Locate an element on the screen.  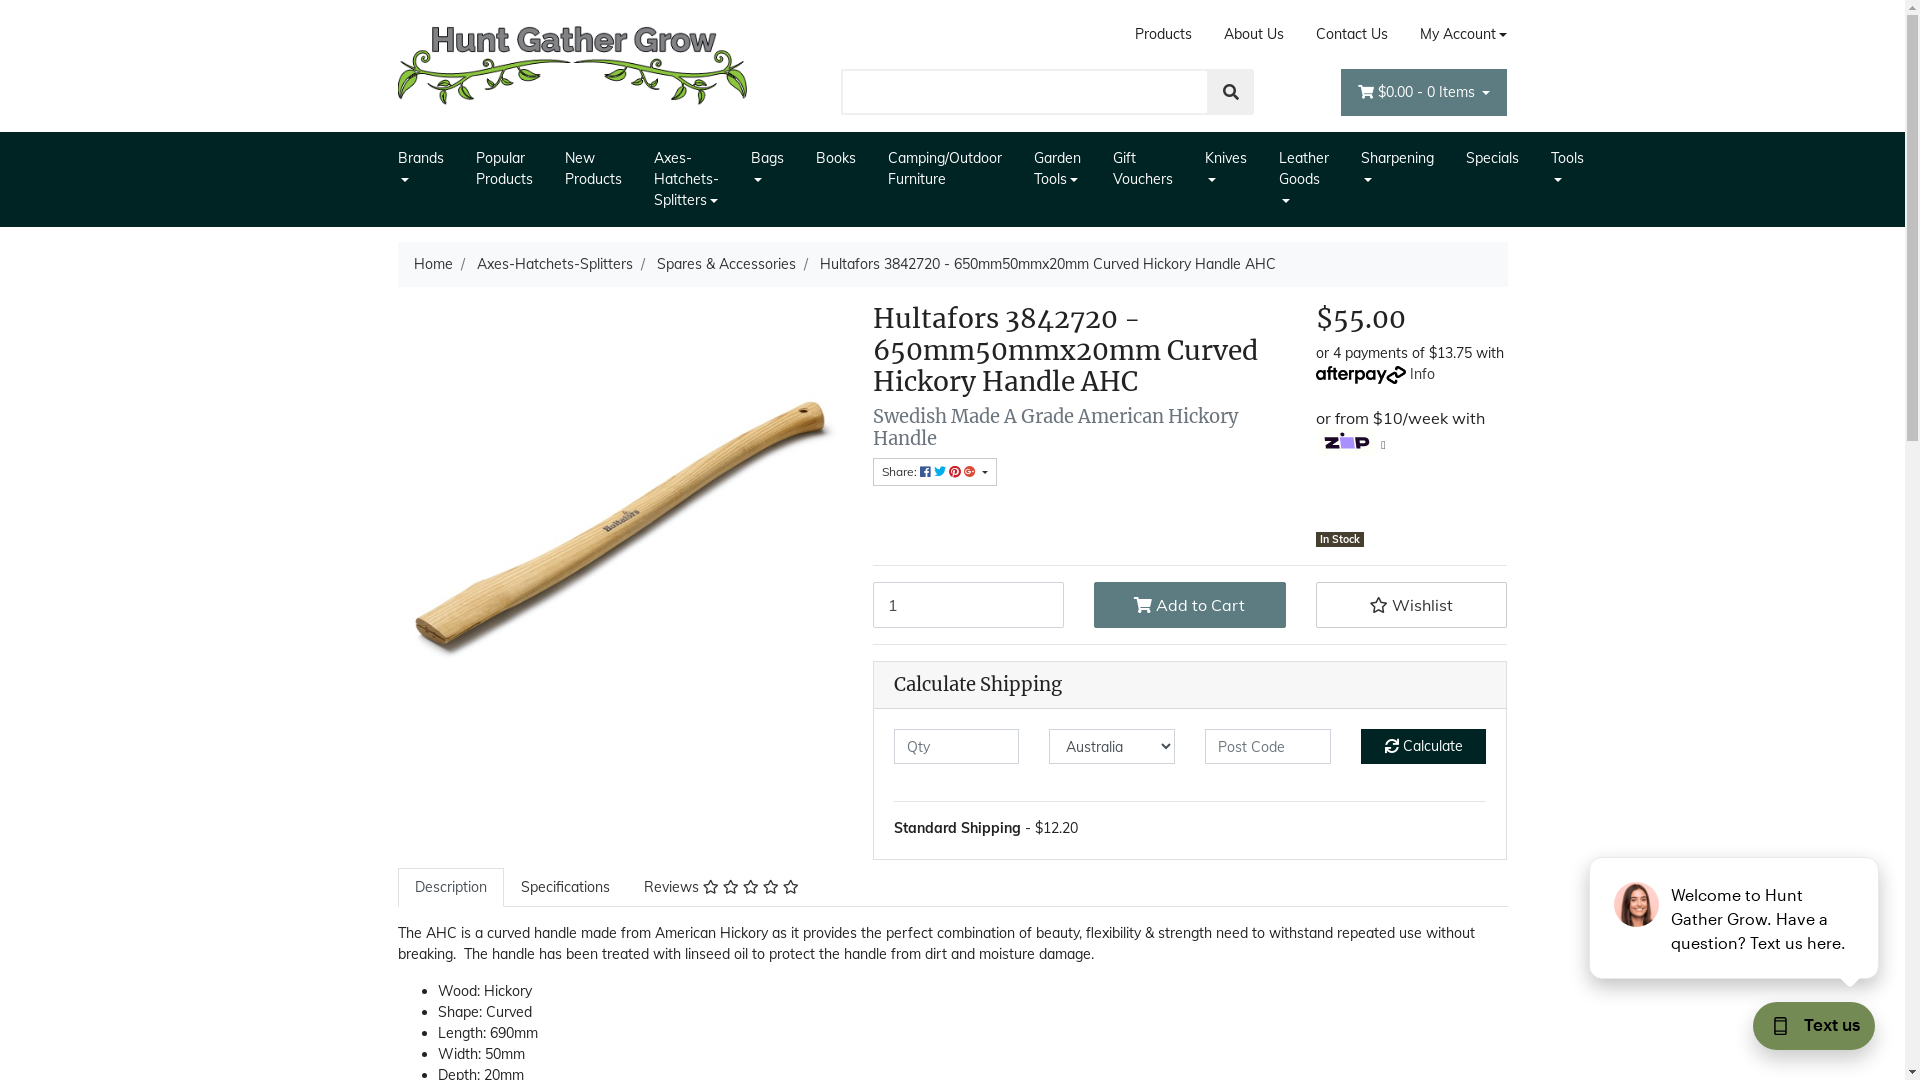
Wishlist is located at coordinates (1412, 605).